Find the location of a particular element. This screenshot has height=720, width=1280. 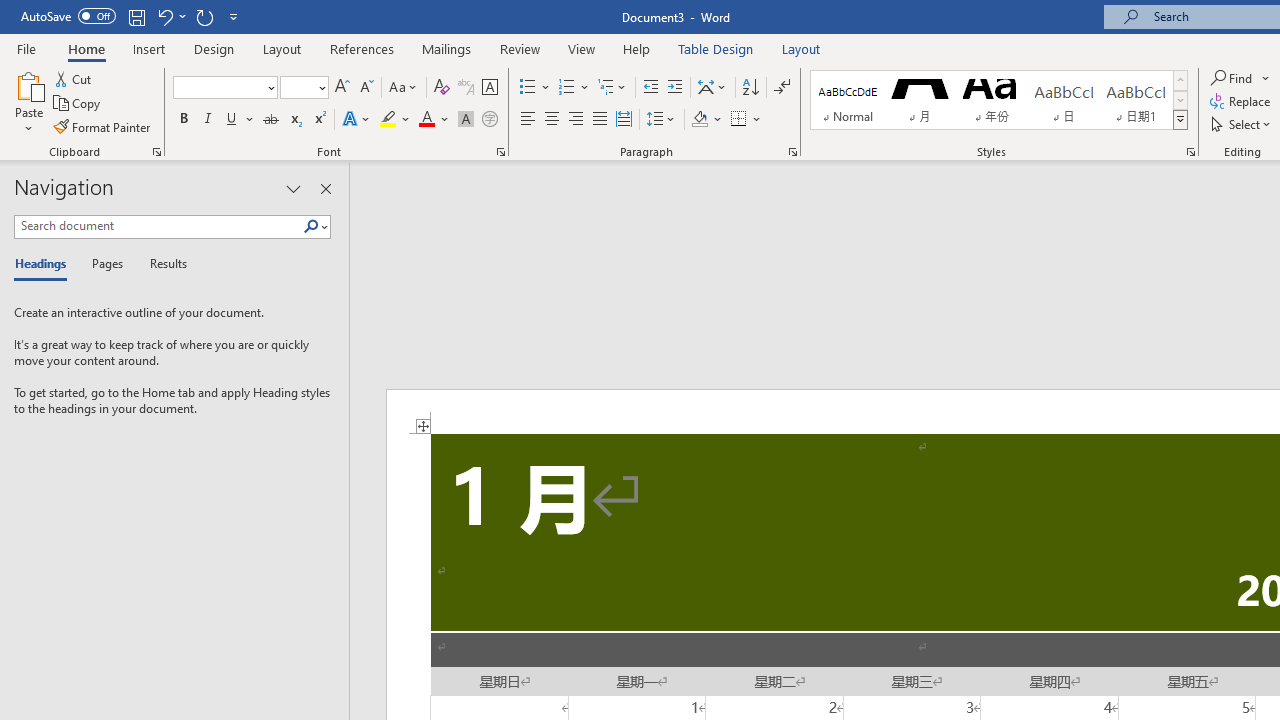

Subscript is located at coordinates (294, 120).